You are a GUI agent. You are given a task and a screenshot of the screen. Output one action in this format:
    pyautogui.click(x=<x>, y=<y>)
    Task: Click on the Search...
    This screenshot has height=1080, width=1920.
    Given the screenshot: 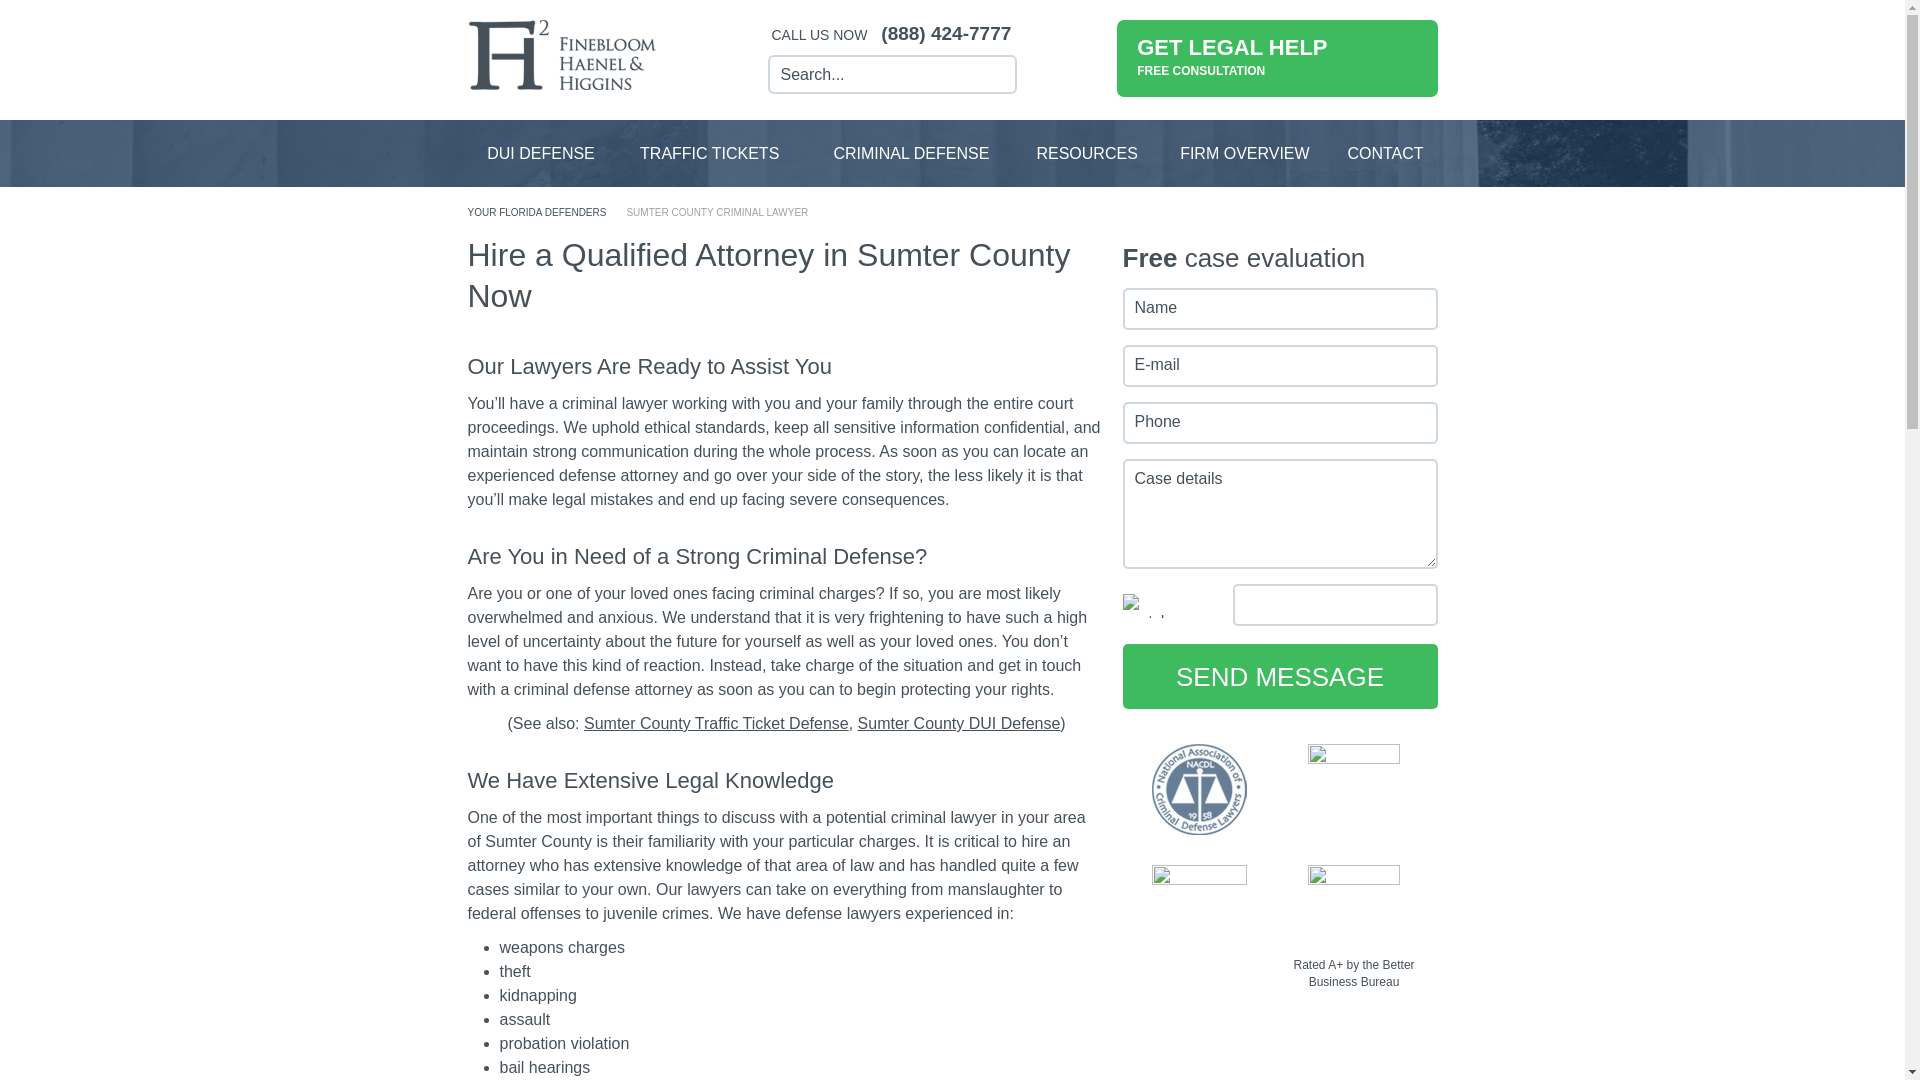 What is the action you would take?
    pyautogui.click(x=541, y=152)
    